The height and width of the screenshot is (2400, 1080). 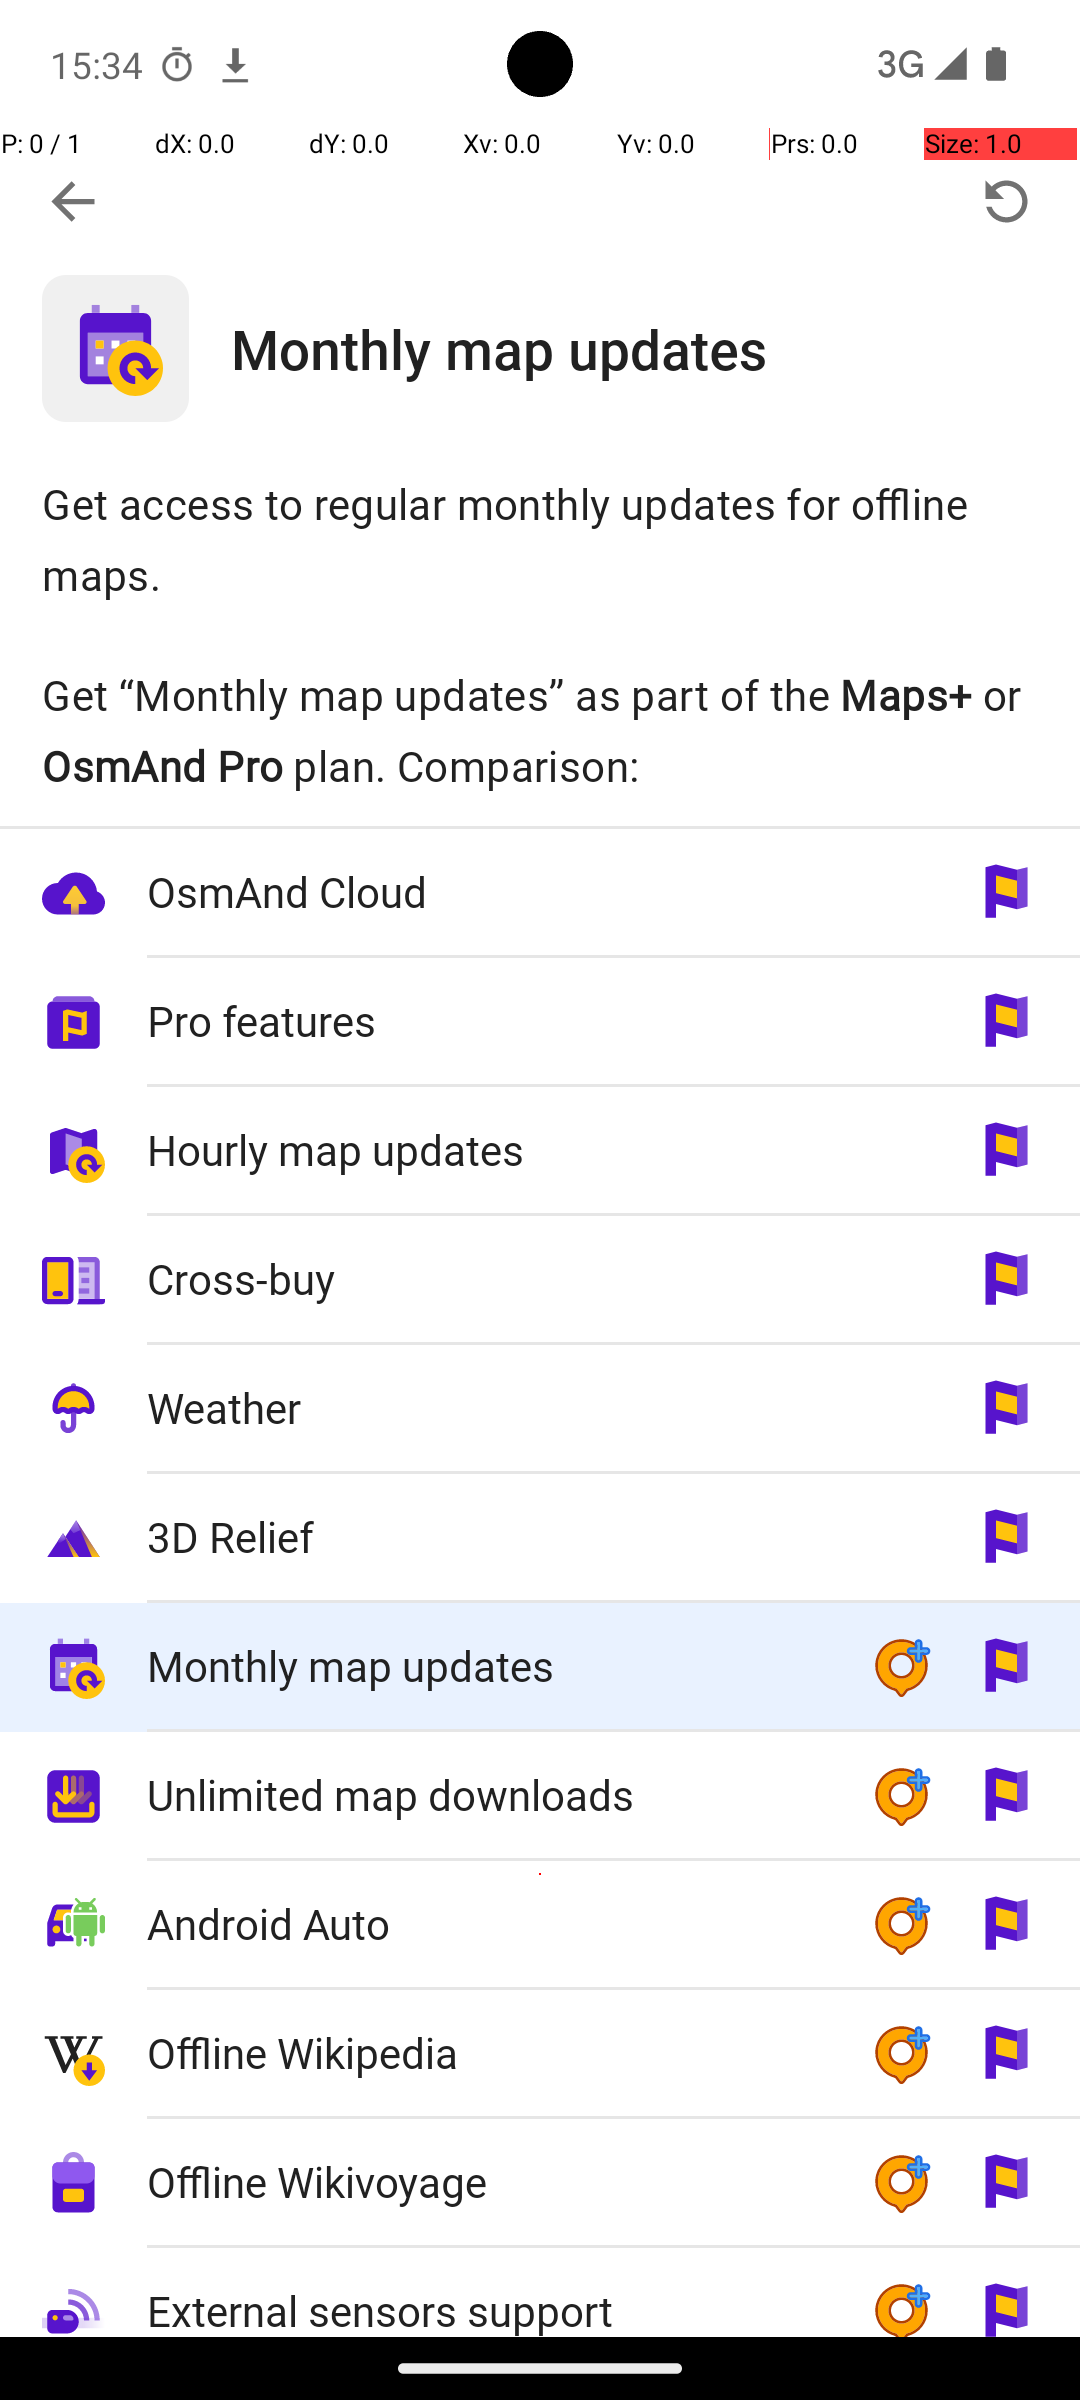 What do you see at coordinates (488, 1408) in the screenshot?
I see `Weather` at bounding box center [488, 1408].